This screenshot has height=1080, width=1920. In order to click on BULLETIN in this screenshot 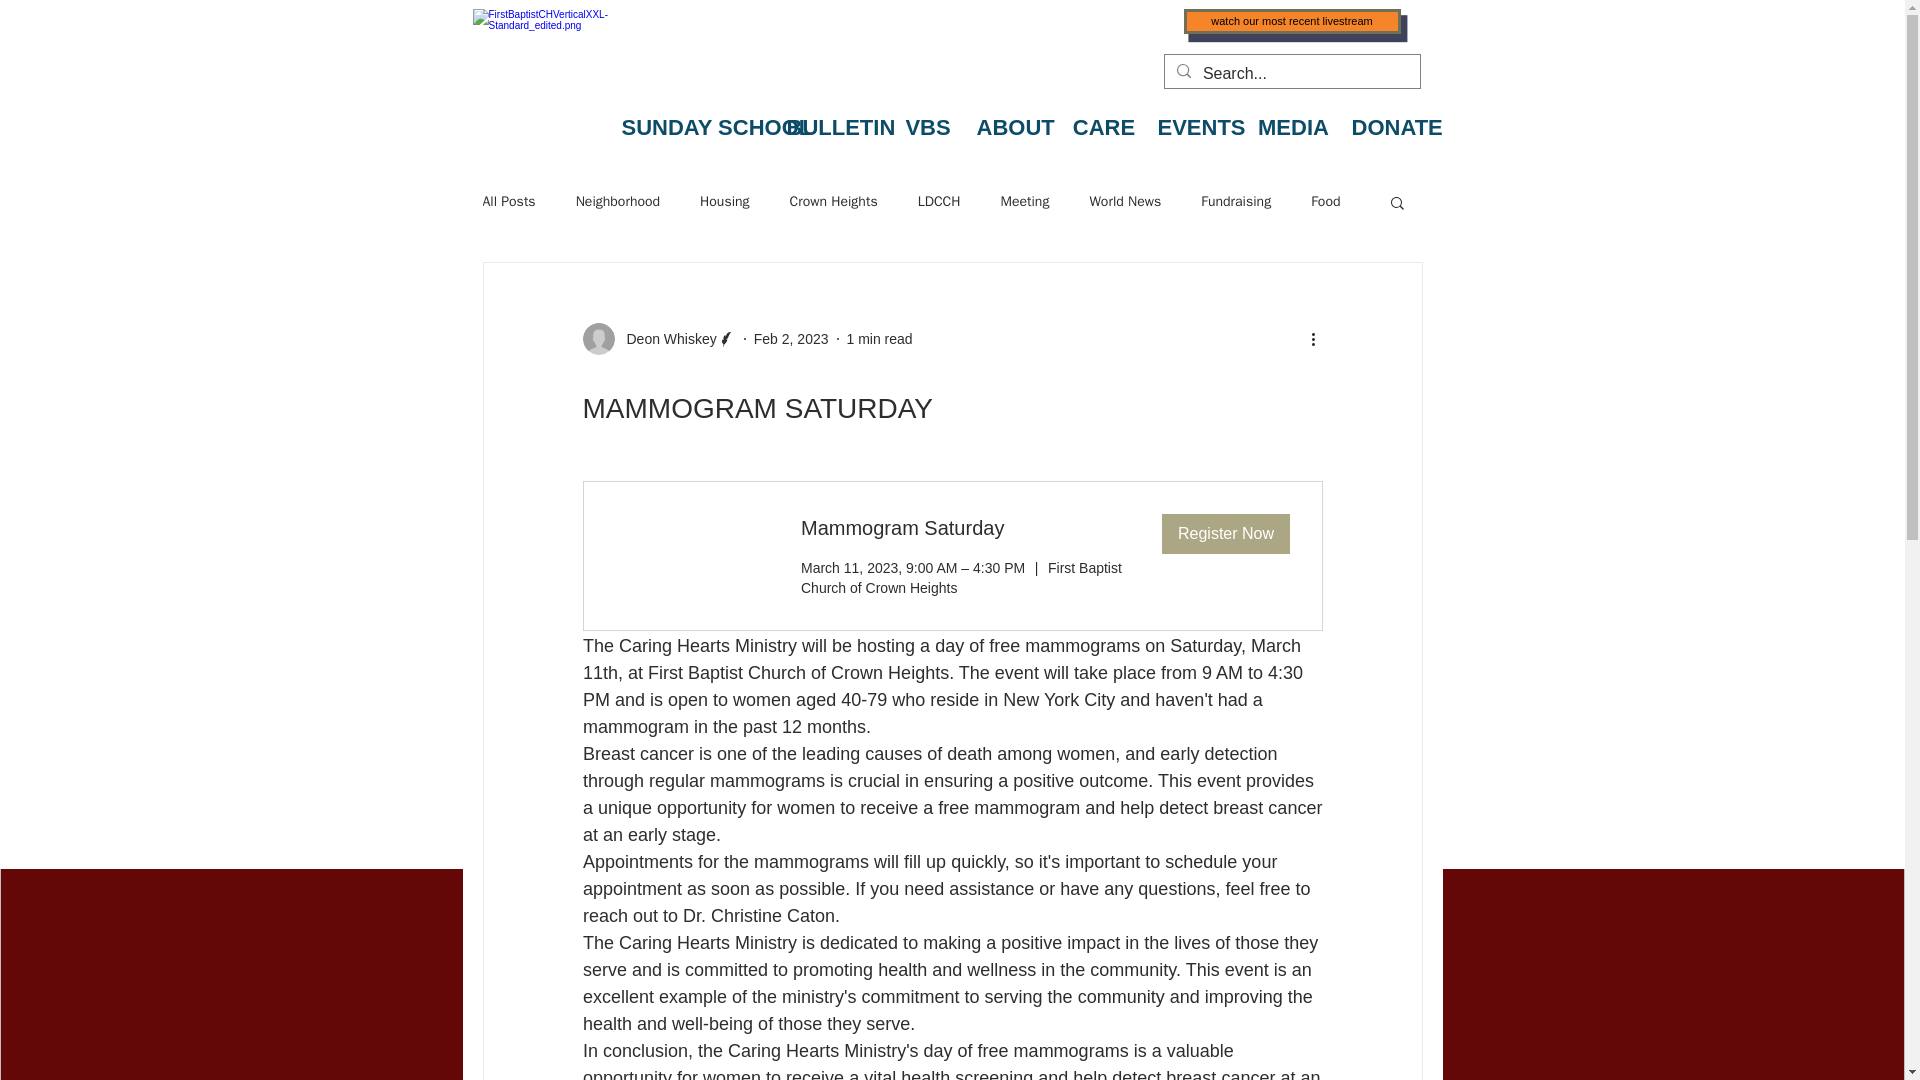, I will do `click(832, 118)`.